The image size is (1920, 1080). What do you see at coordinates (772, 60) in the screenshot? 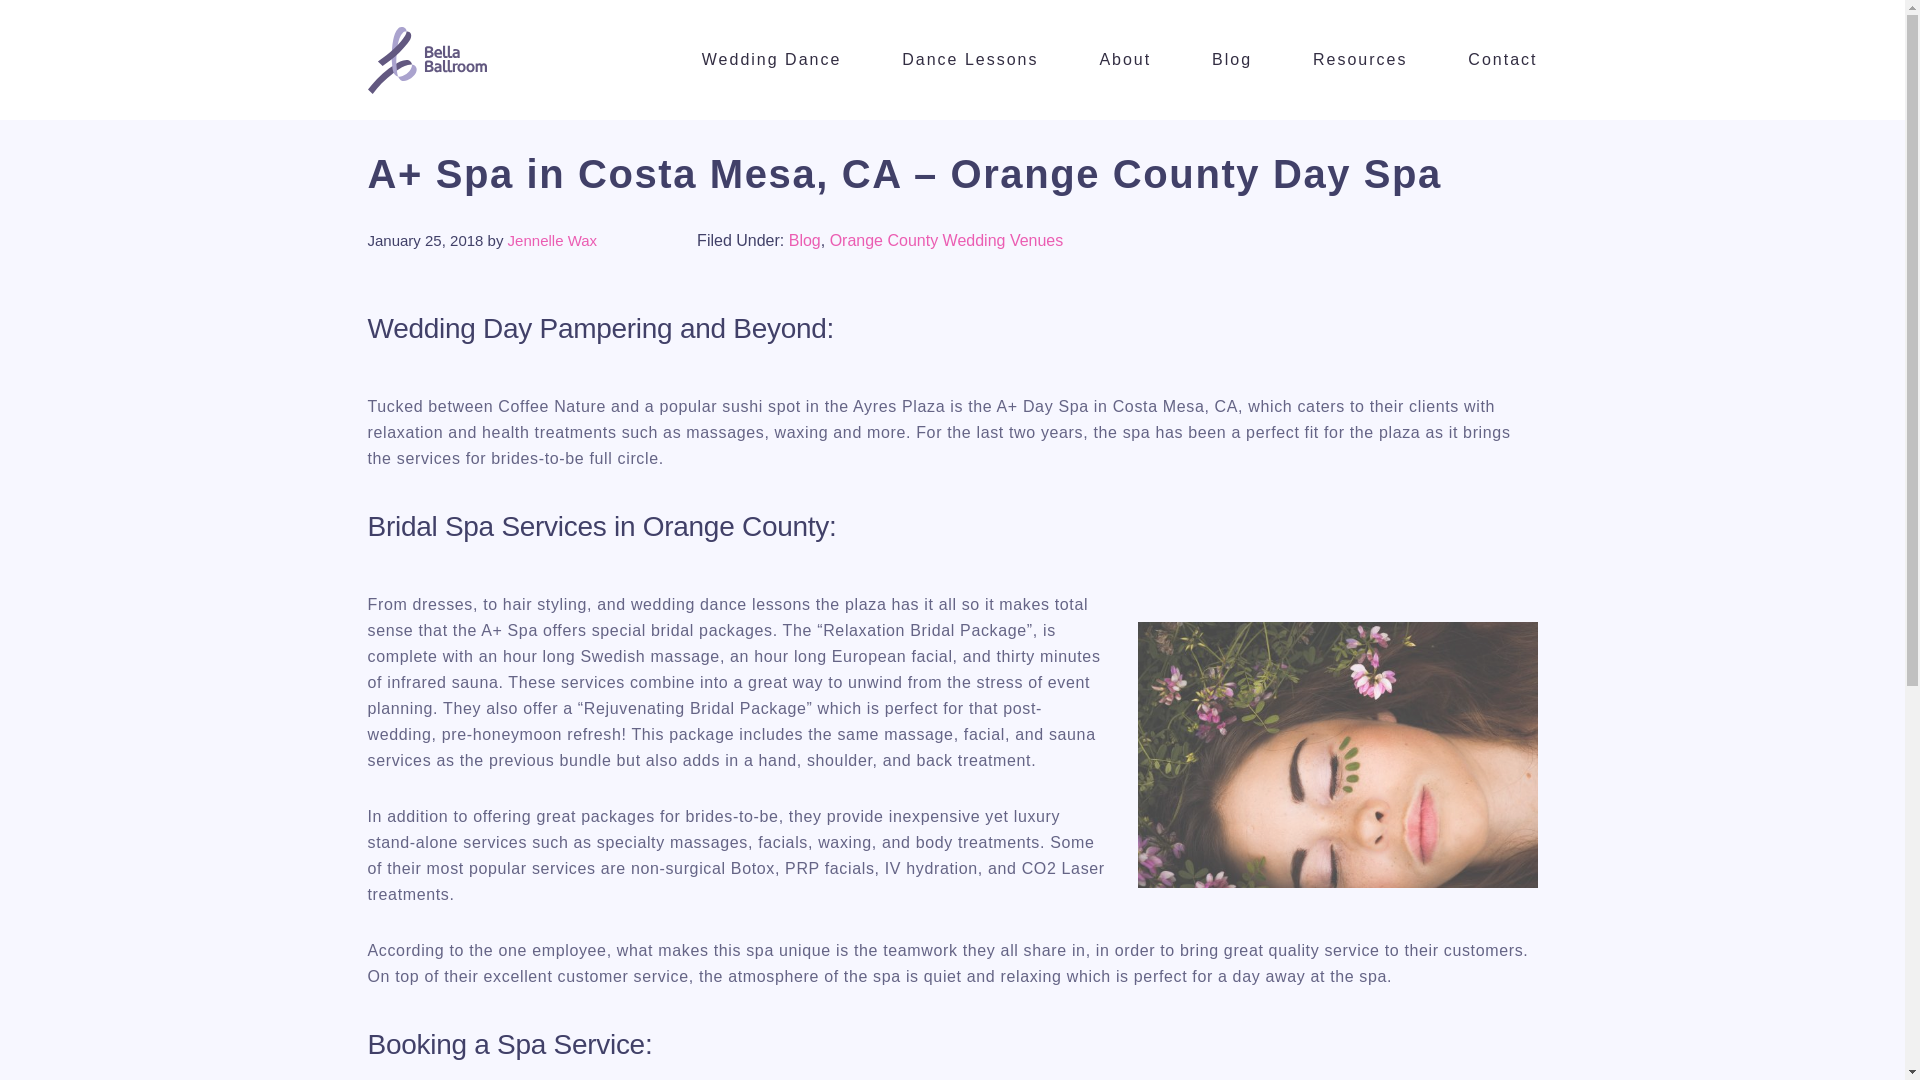
I see `Wedding Dance` at bounding box center [772, 60].